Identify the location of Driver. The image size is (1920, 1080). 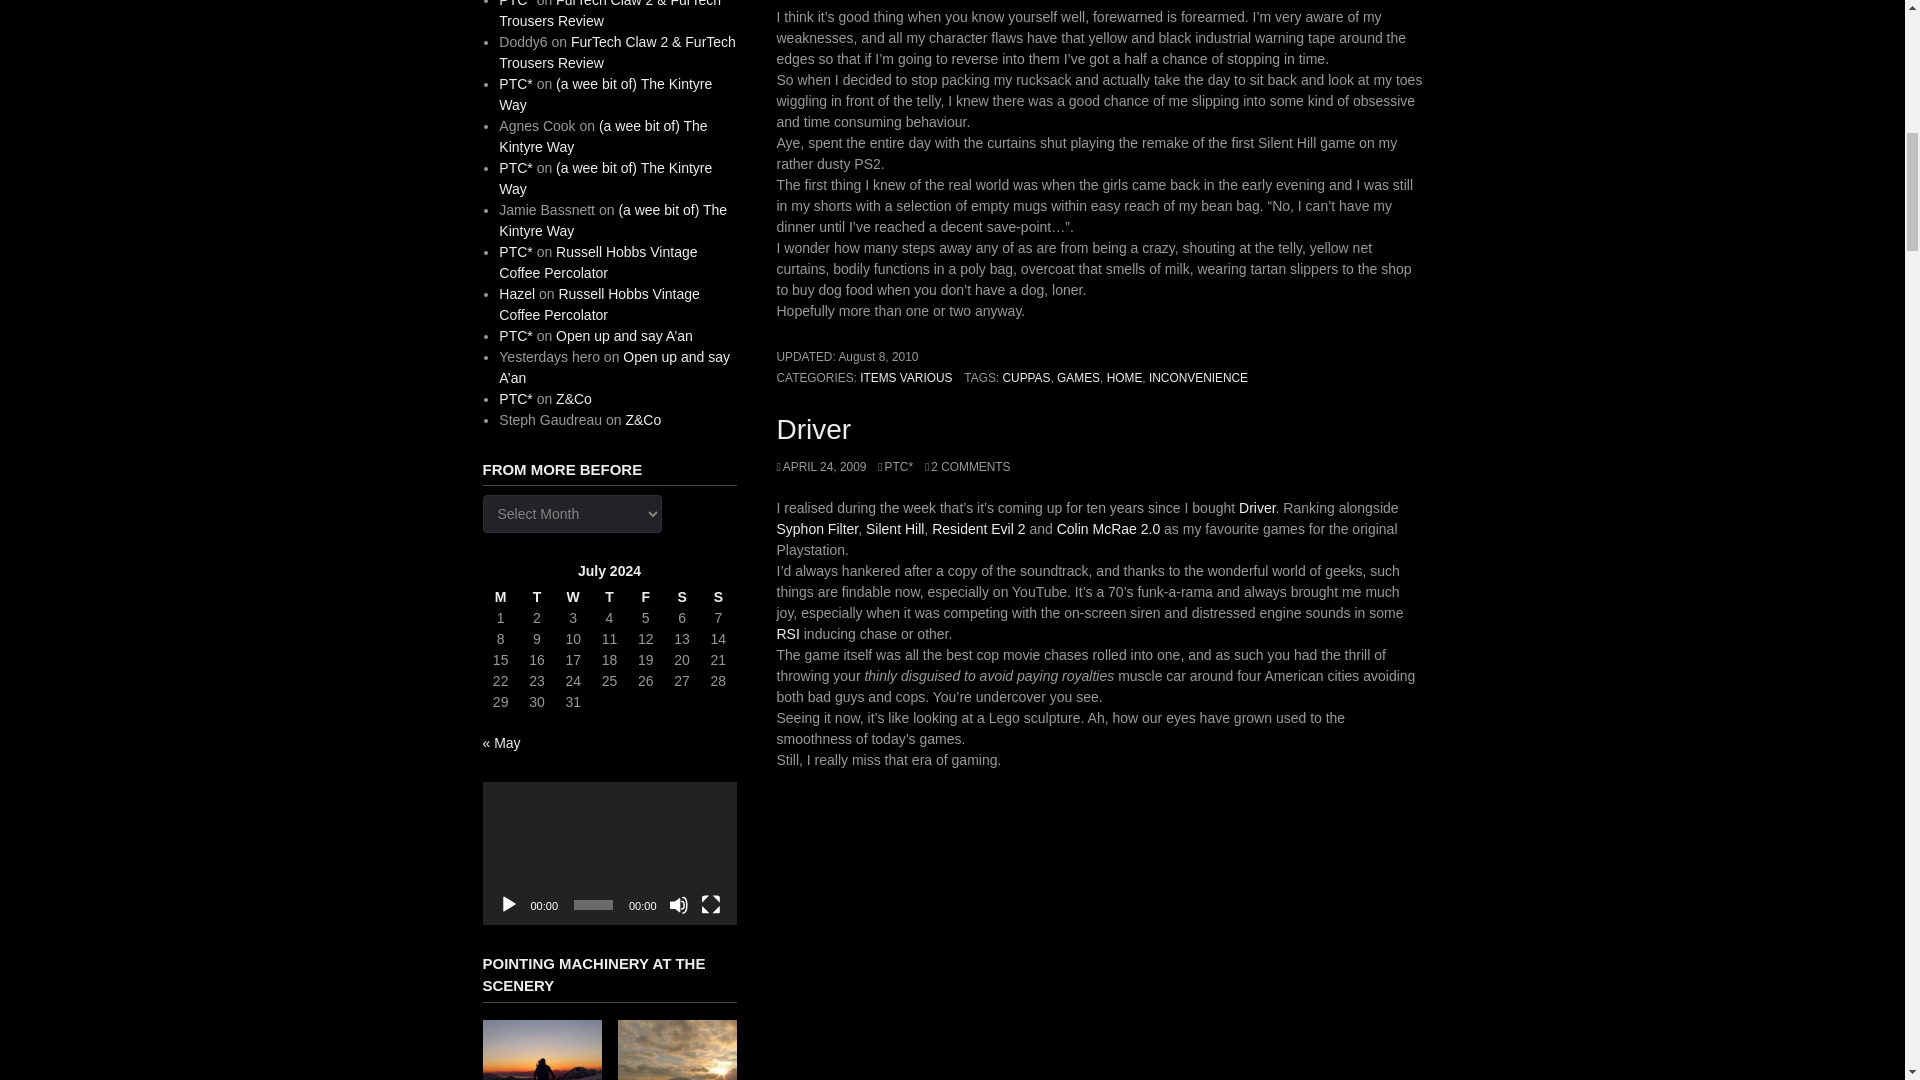
(1257, 508).